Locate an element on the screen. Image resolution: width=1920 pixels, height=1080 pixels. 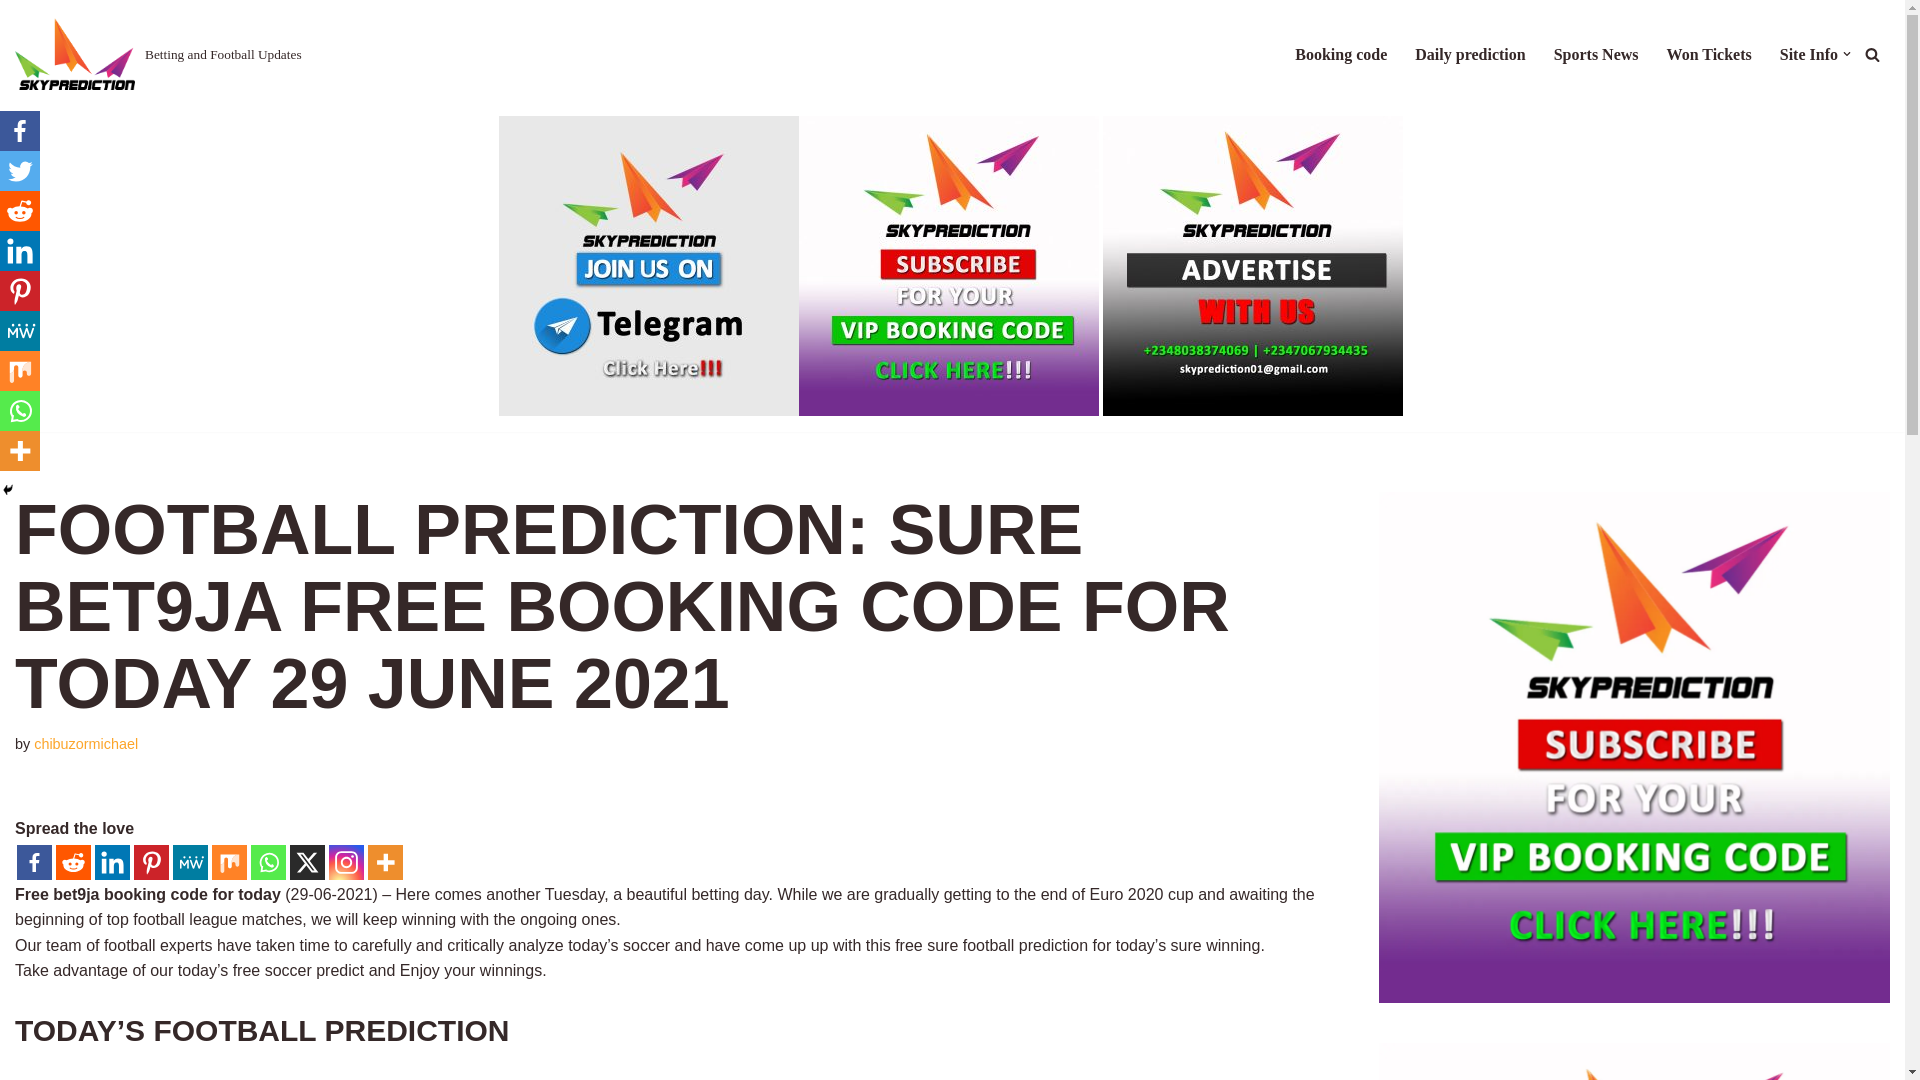
X is located at coordinates (306, 862).